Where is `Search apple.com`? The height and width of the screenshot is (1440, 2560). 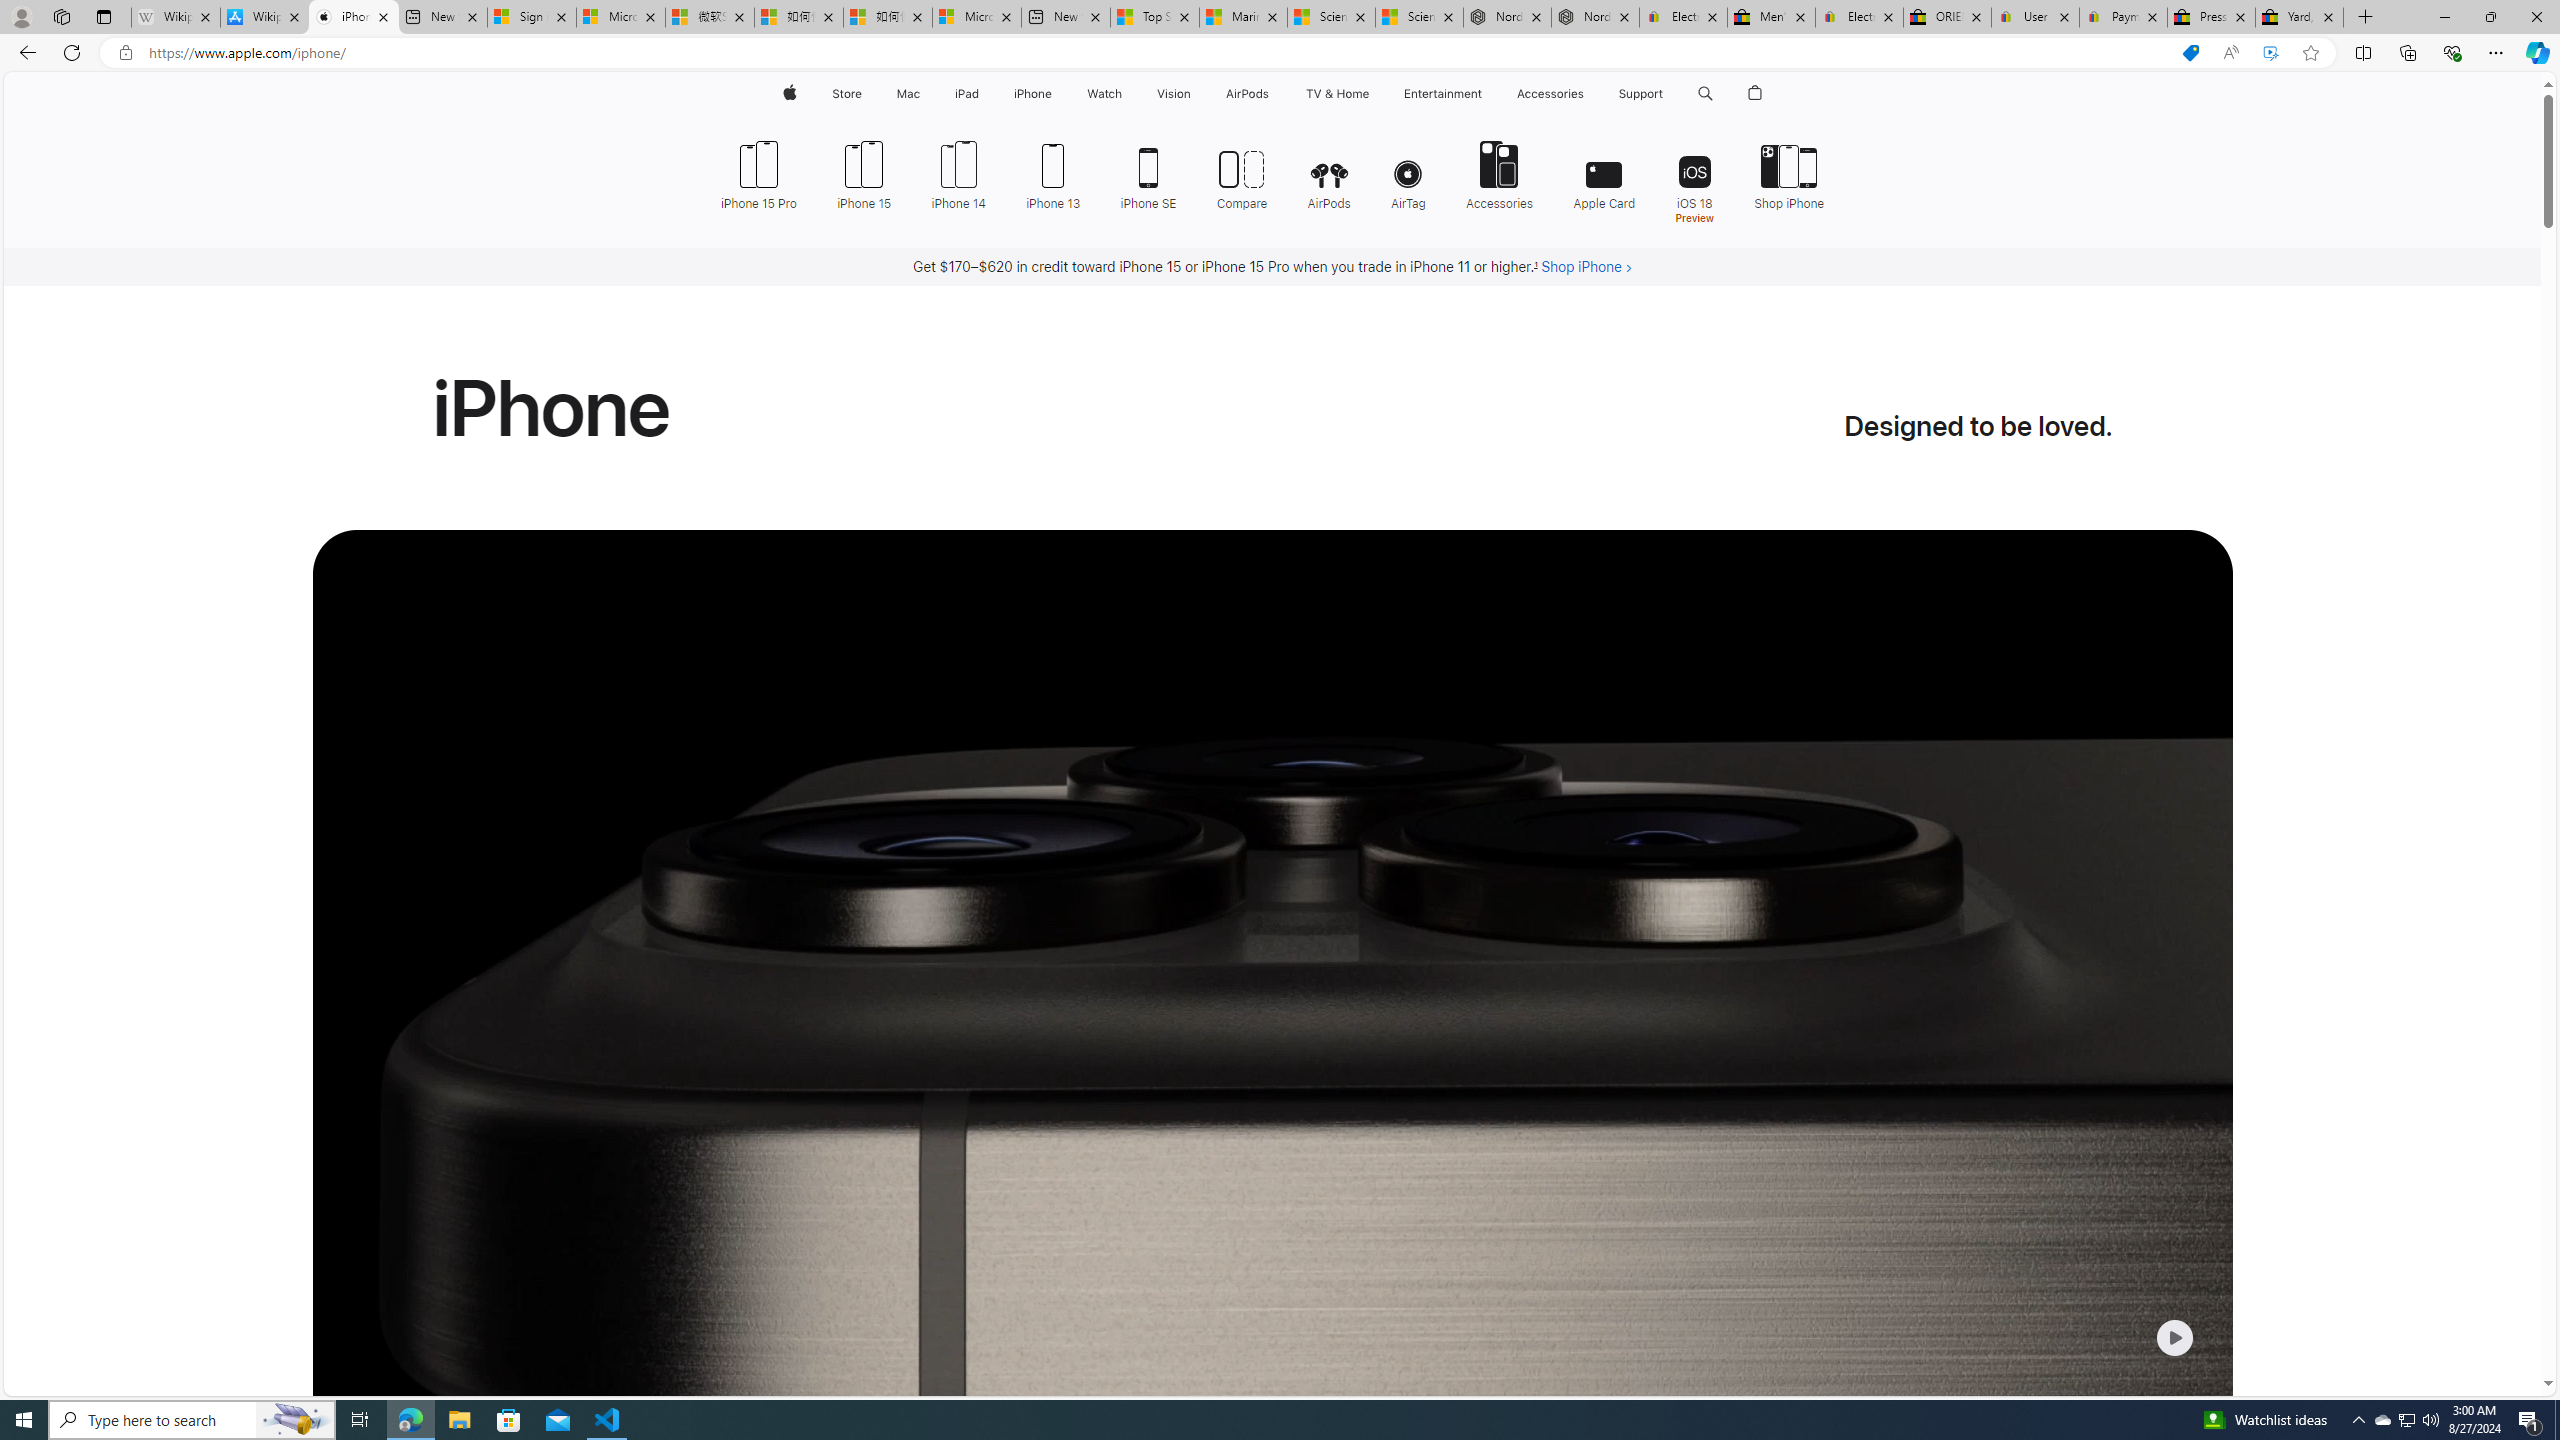 Search apple.com is located at coordinates (1706, 94).